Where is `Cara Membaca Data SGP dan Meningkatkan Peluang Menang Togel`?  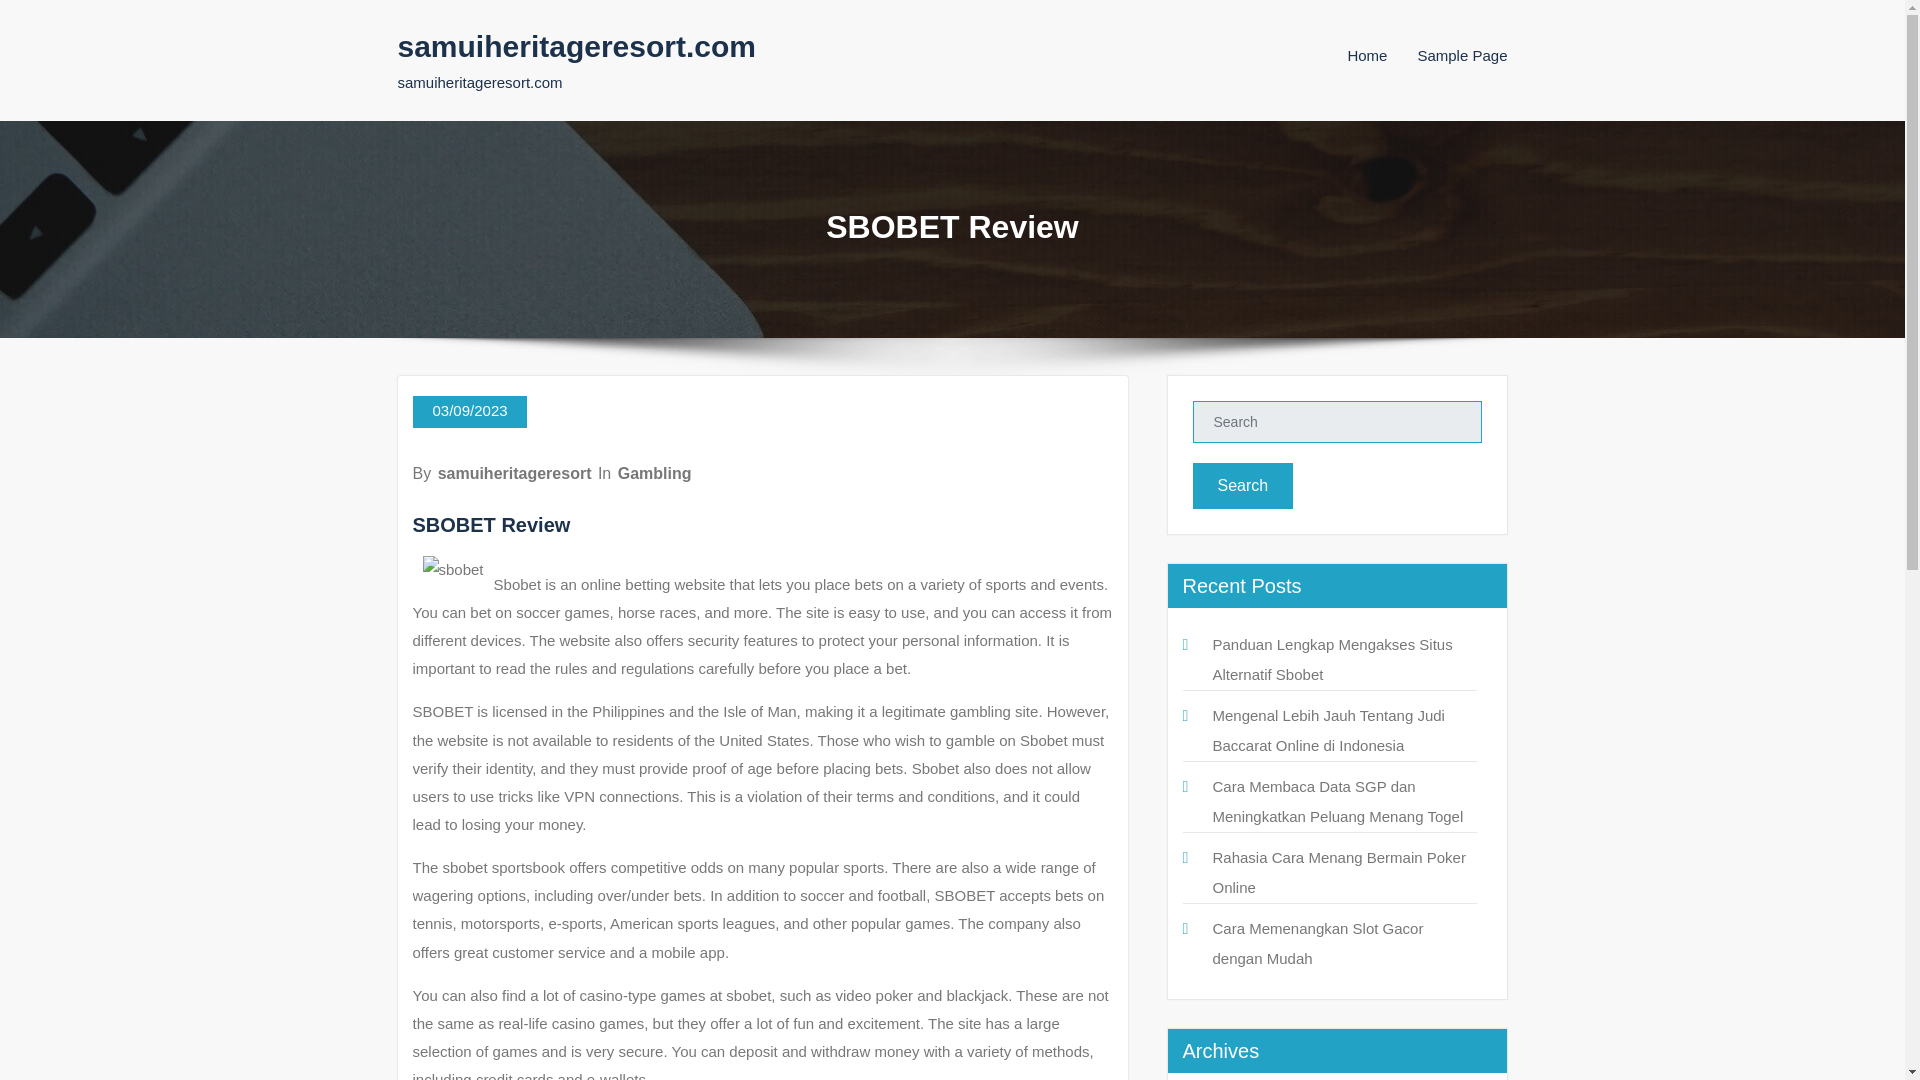 Cara Membaca Data SGP dan Meningkatkan Peluang Menang Togel is located at coordinates (1337, 801).